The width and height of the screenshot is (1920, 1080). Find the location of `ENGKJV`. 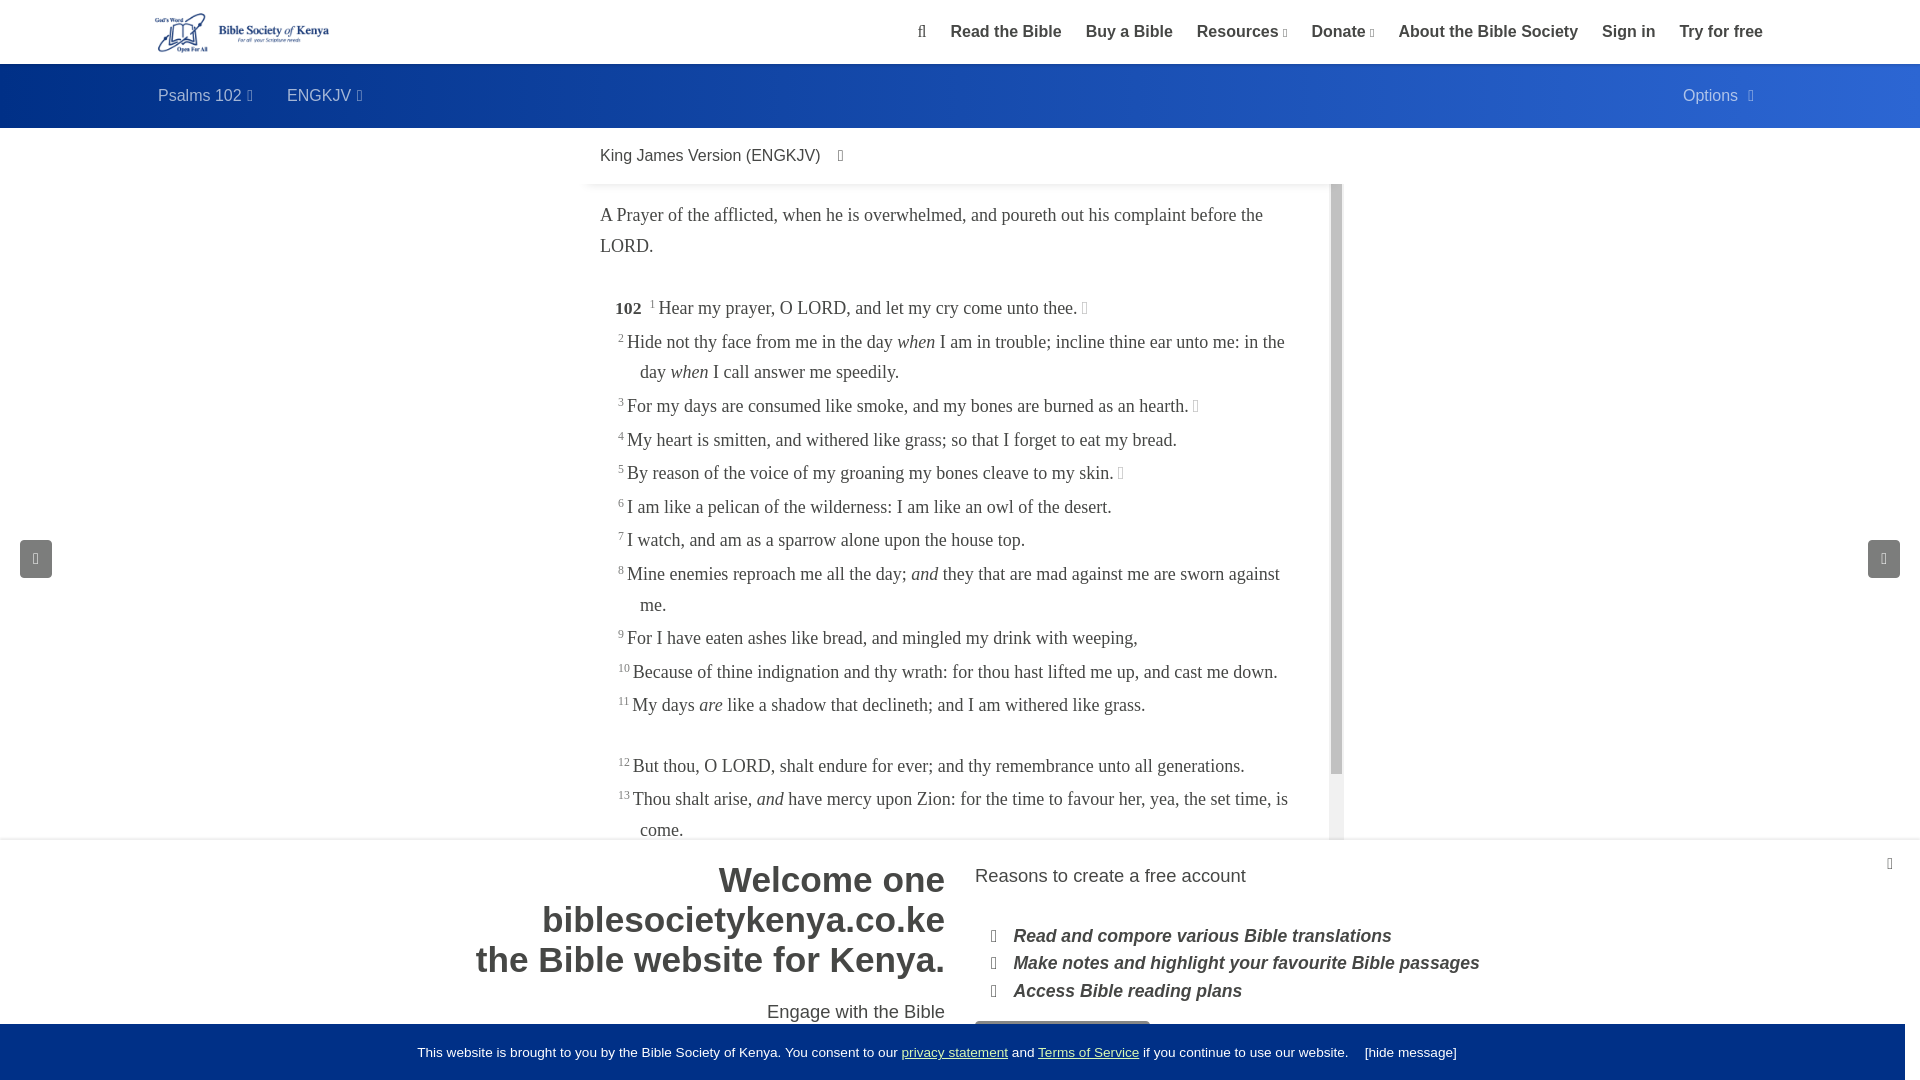

ENGKJV is located at coordinates (324, 95).